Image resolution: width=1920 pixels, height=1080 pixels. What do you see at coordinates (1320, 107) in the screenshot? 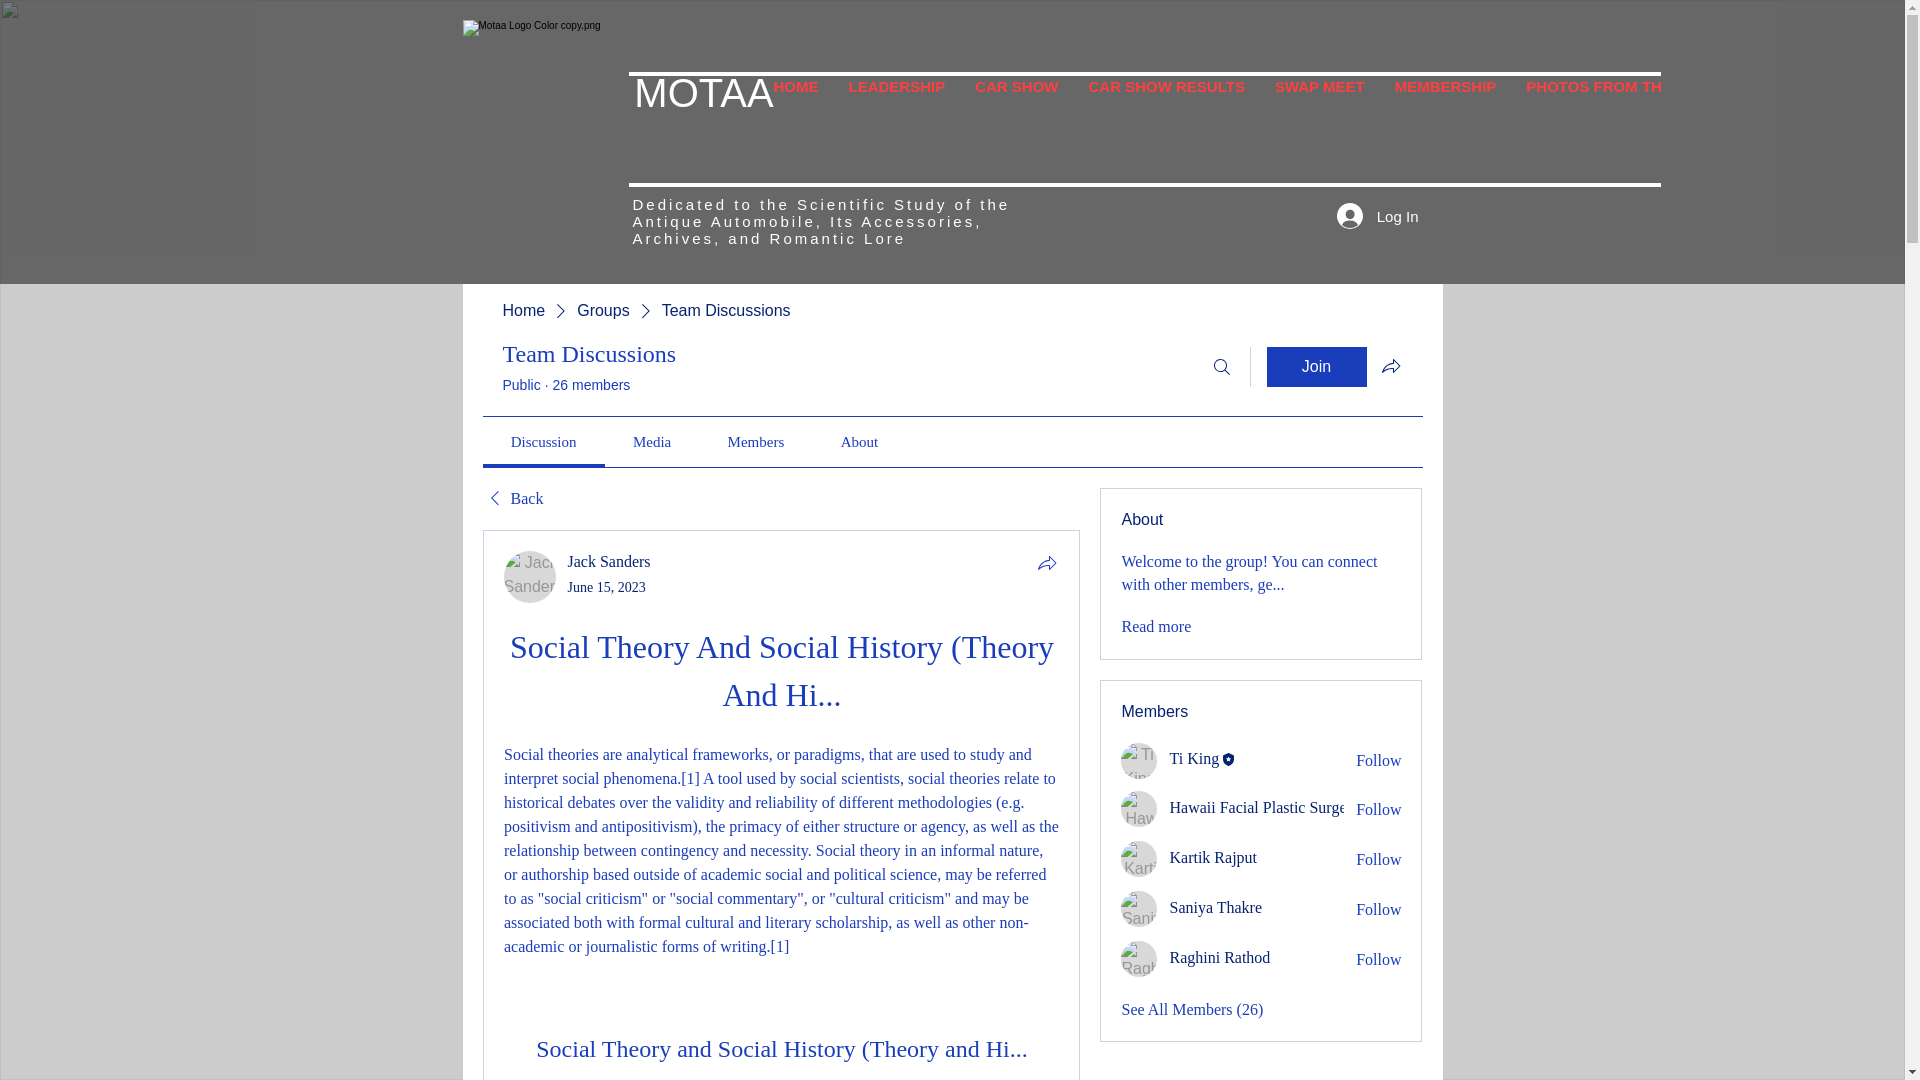
I see `SWAP MEET` at bounding box center [1320, 107].